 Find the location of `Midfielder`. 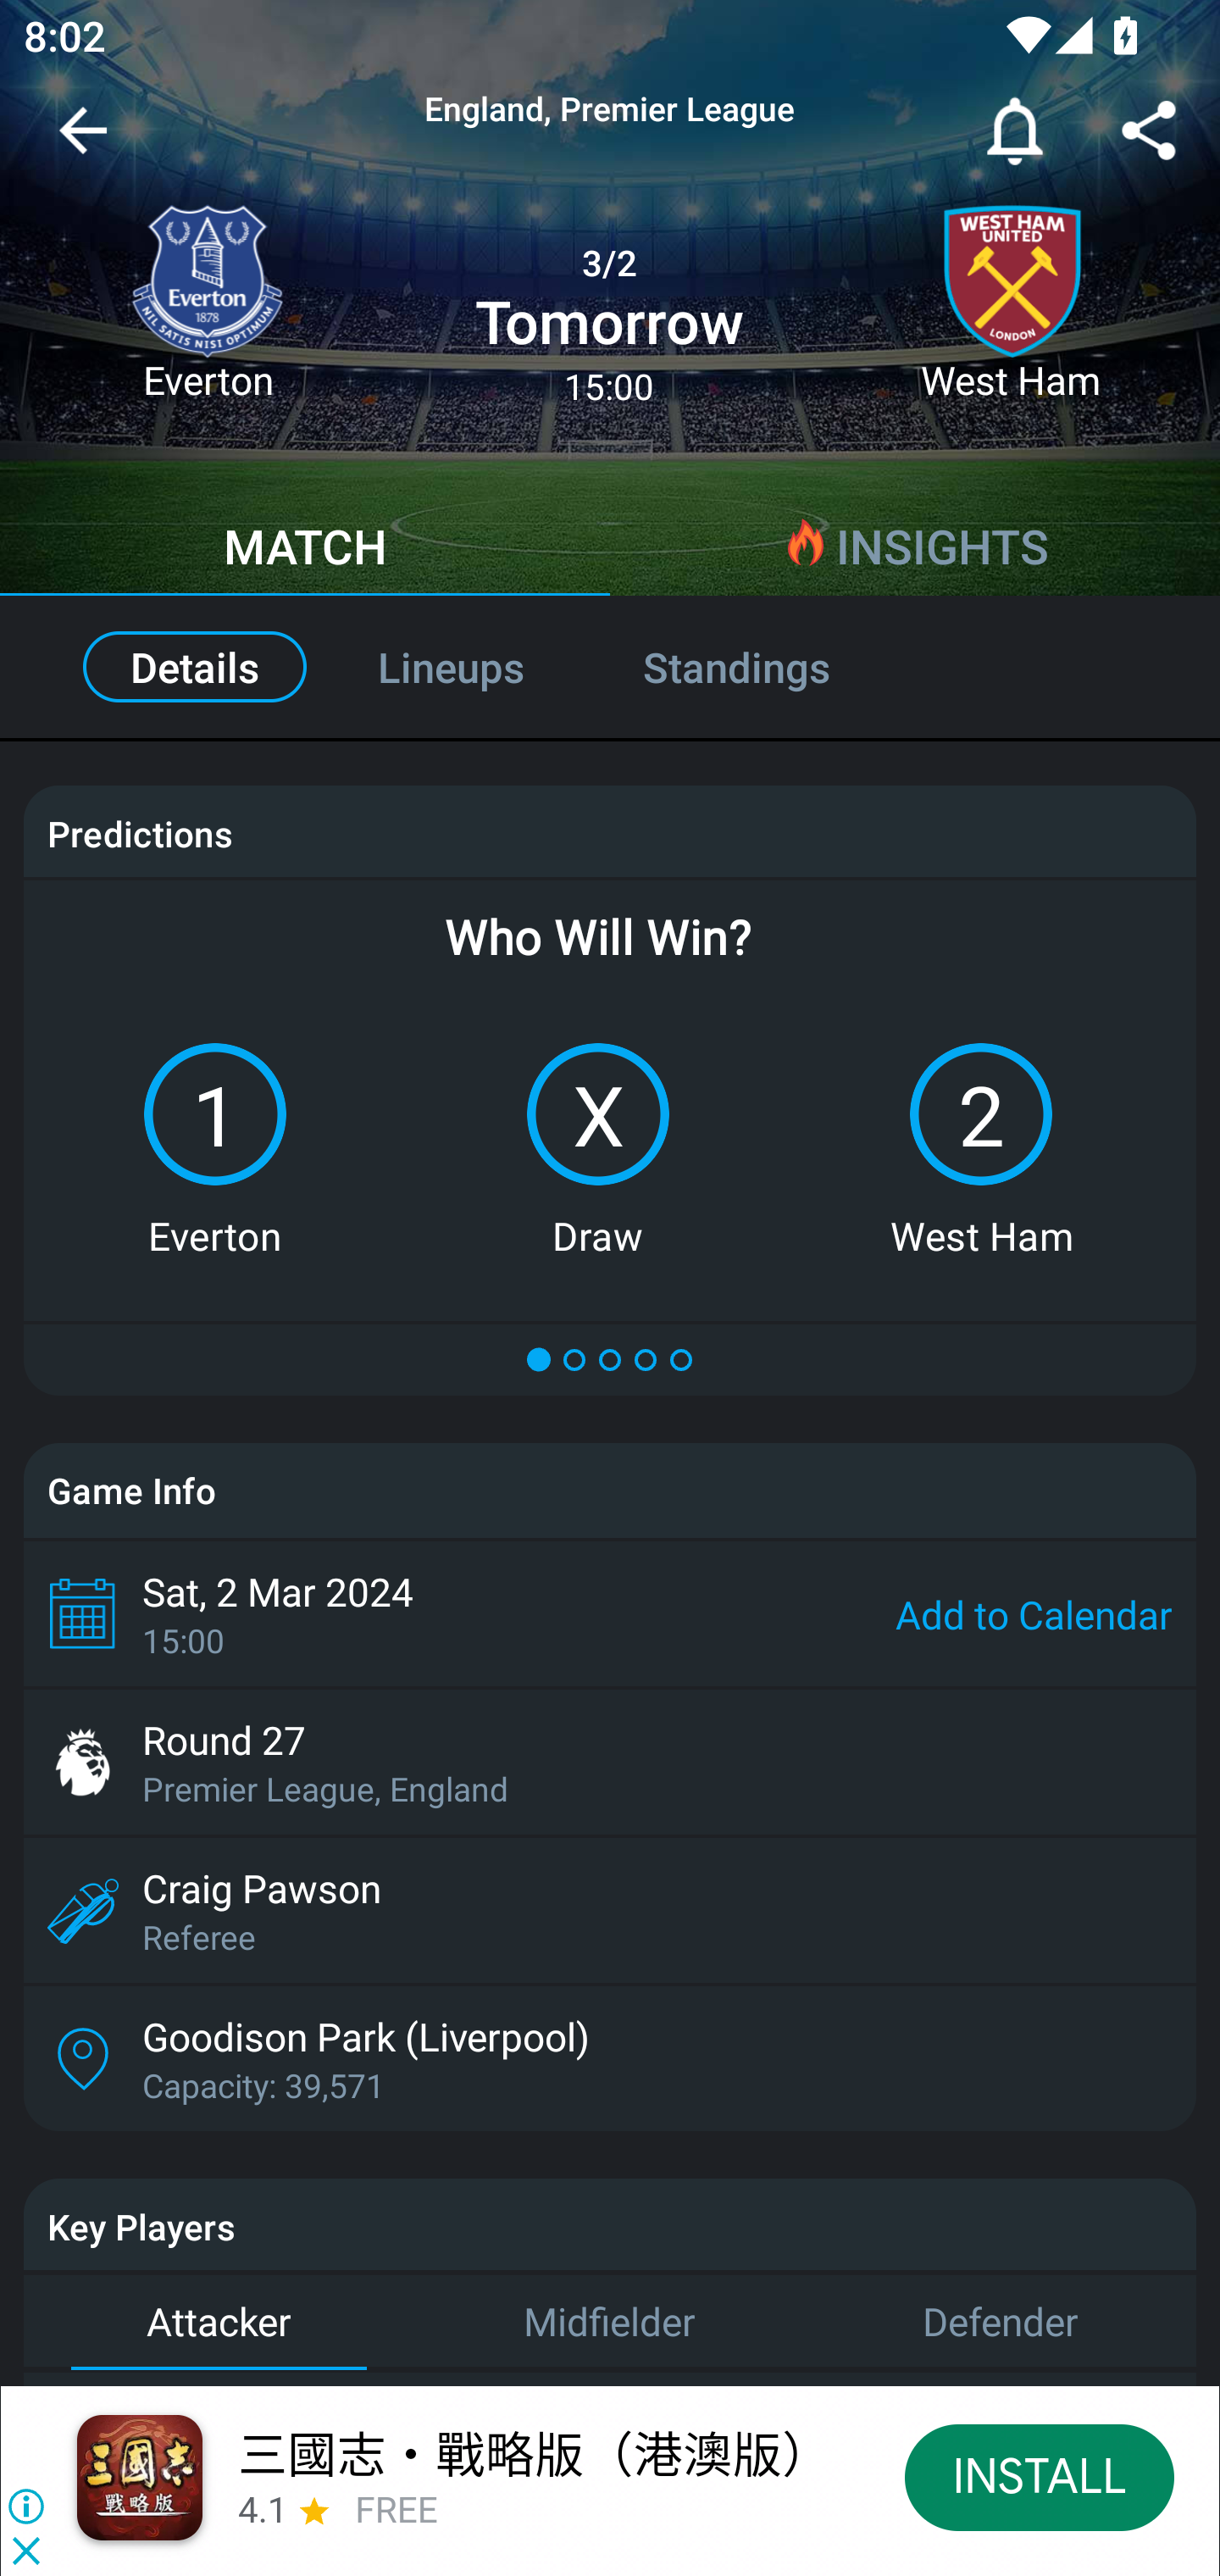

Midfielder is located at coordinates (610, 2322).